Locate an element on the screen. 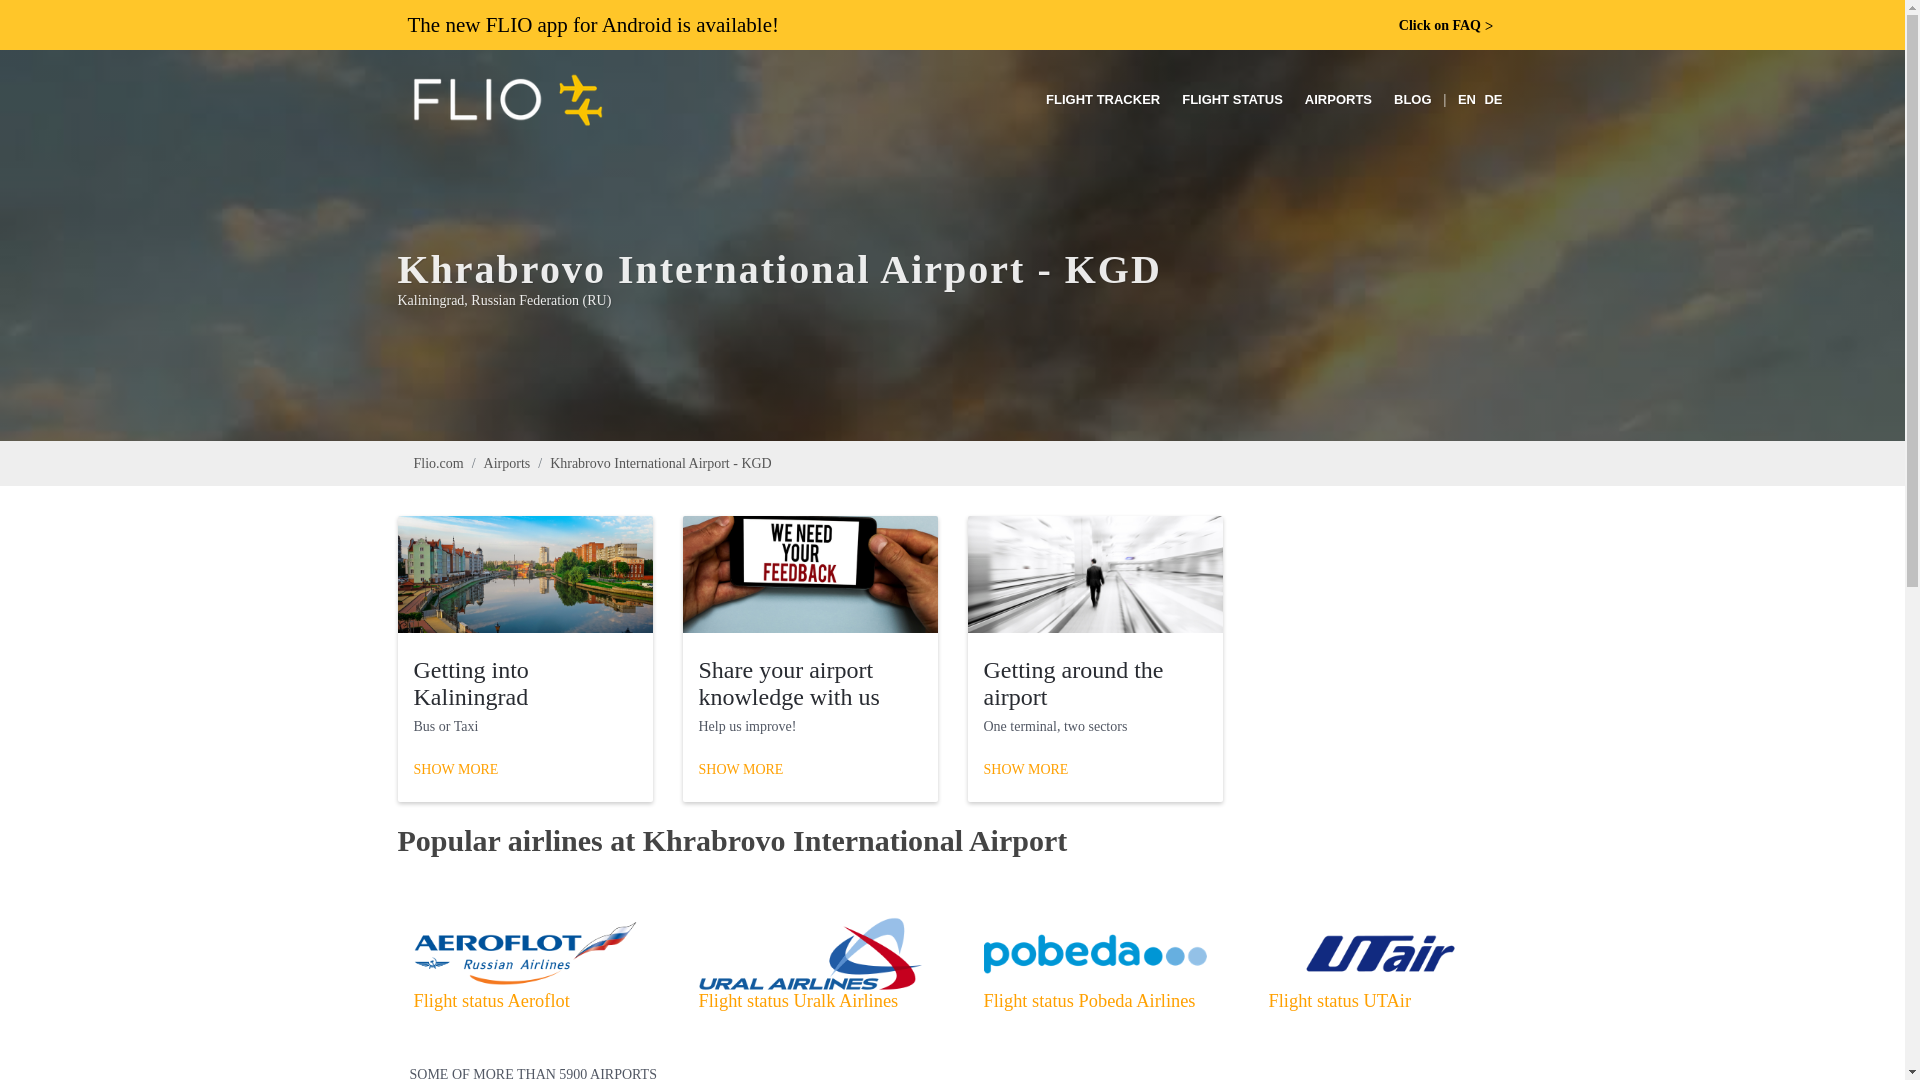  Airports is located at coordinates (507, 462).